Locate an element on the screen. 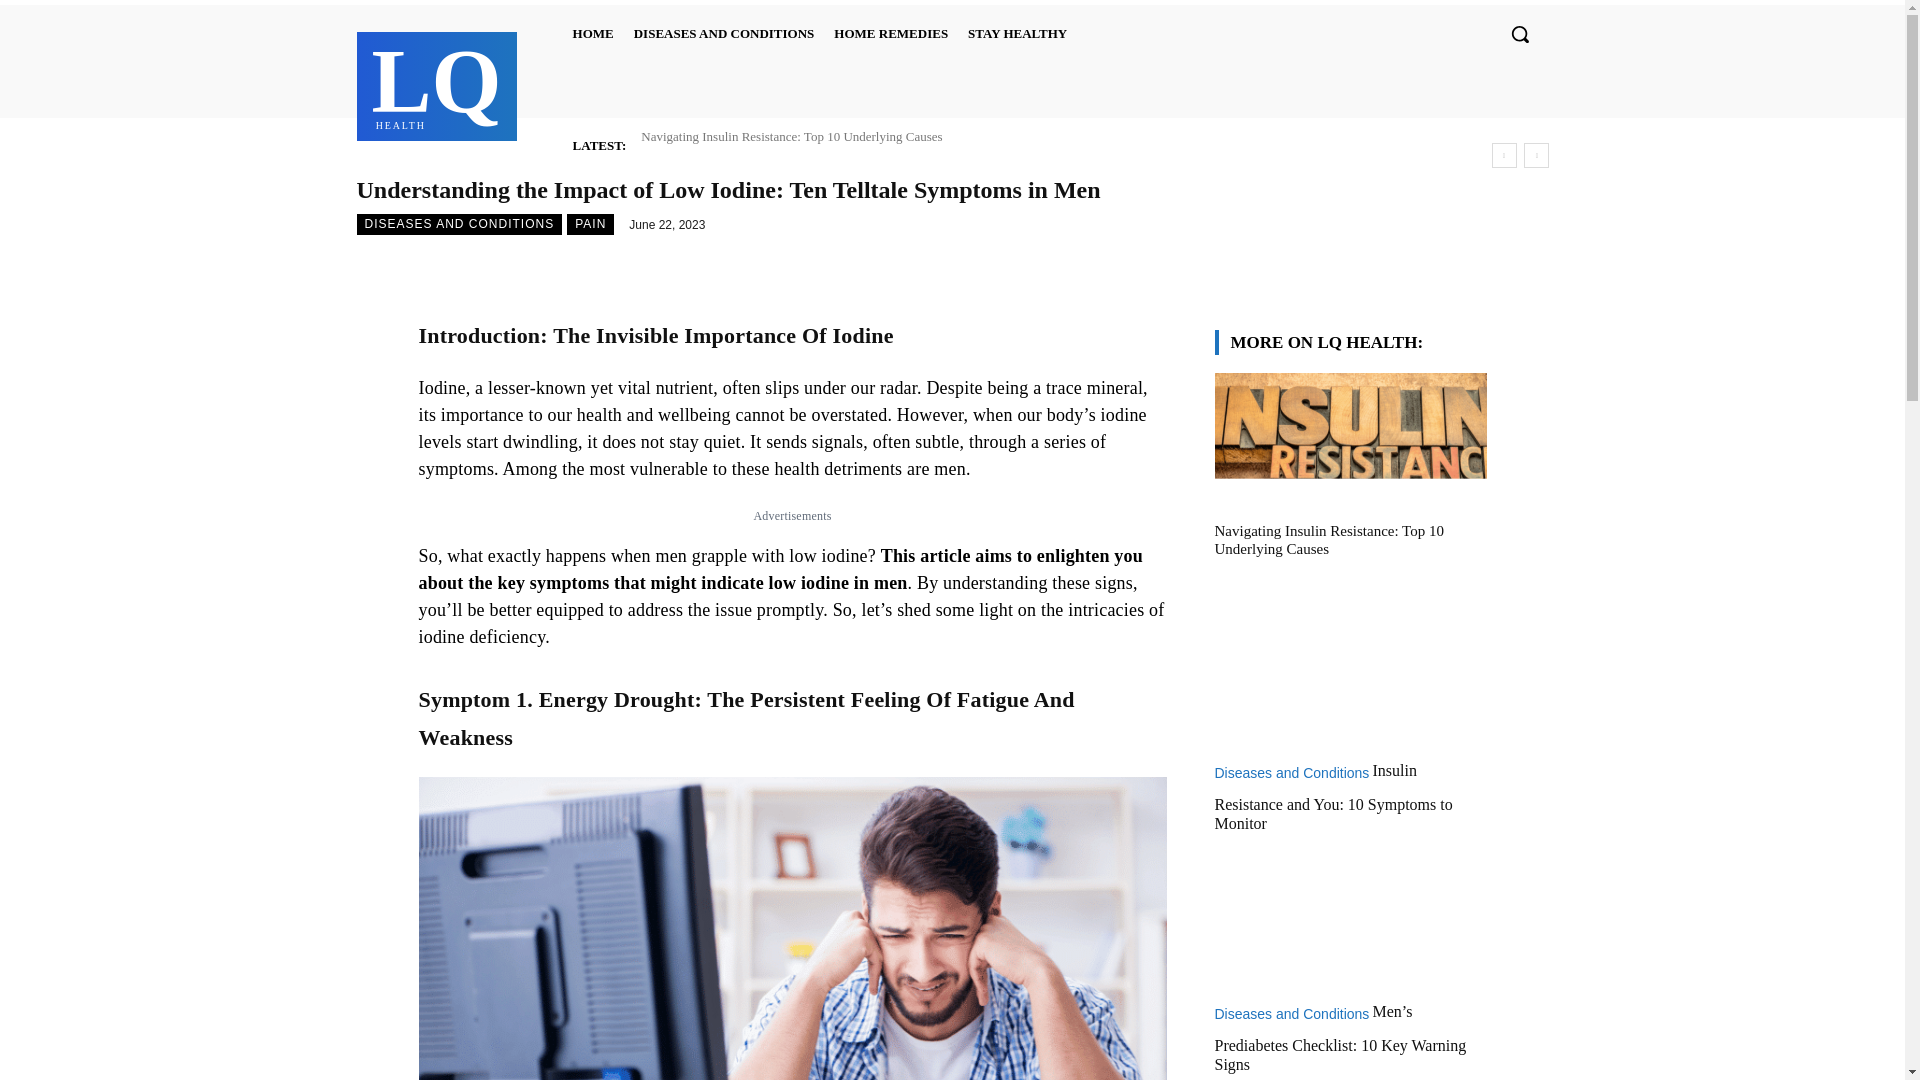  HOME REMEDIES is located at coordinates (792, 136).